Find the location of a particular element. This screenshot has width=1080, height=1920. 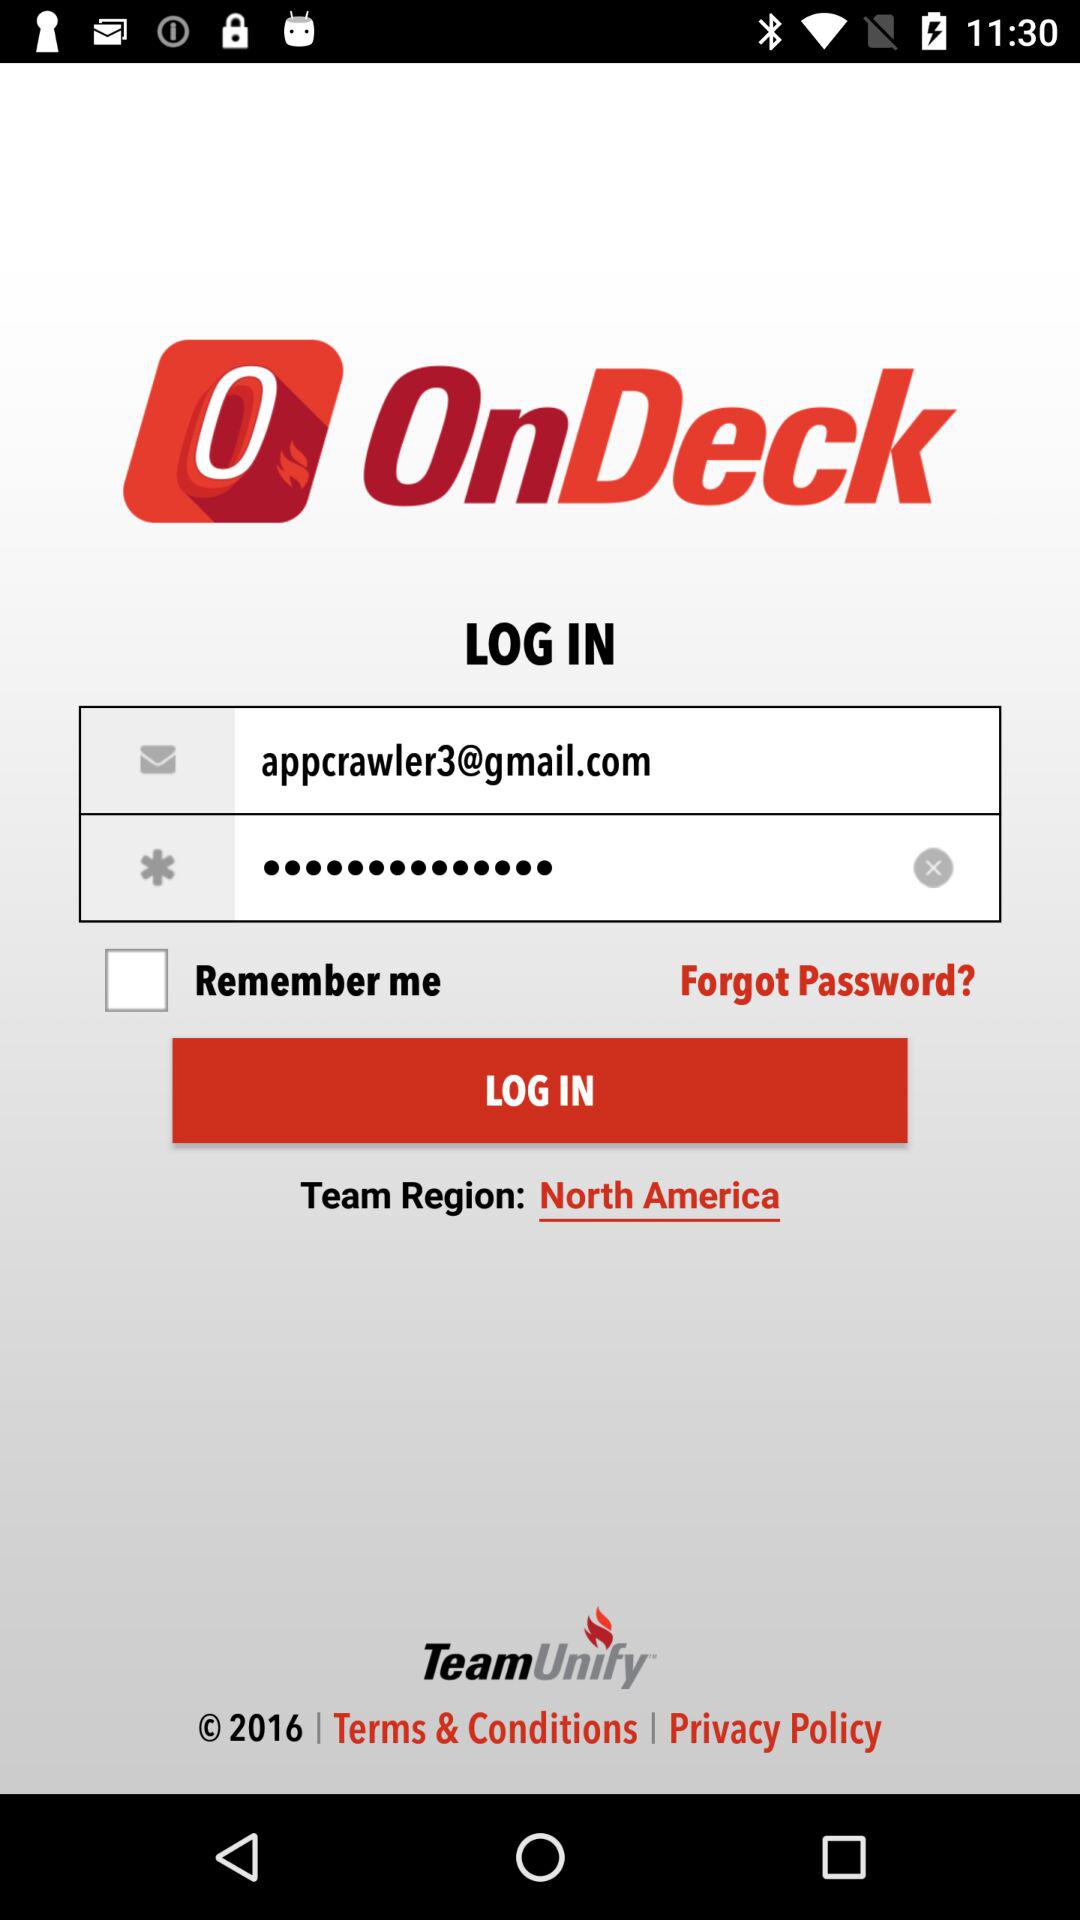

toggle remember me option is located at coordinates (136, 980).